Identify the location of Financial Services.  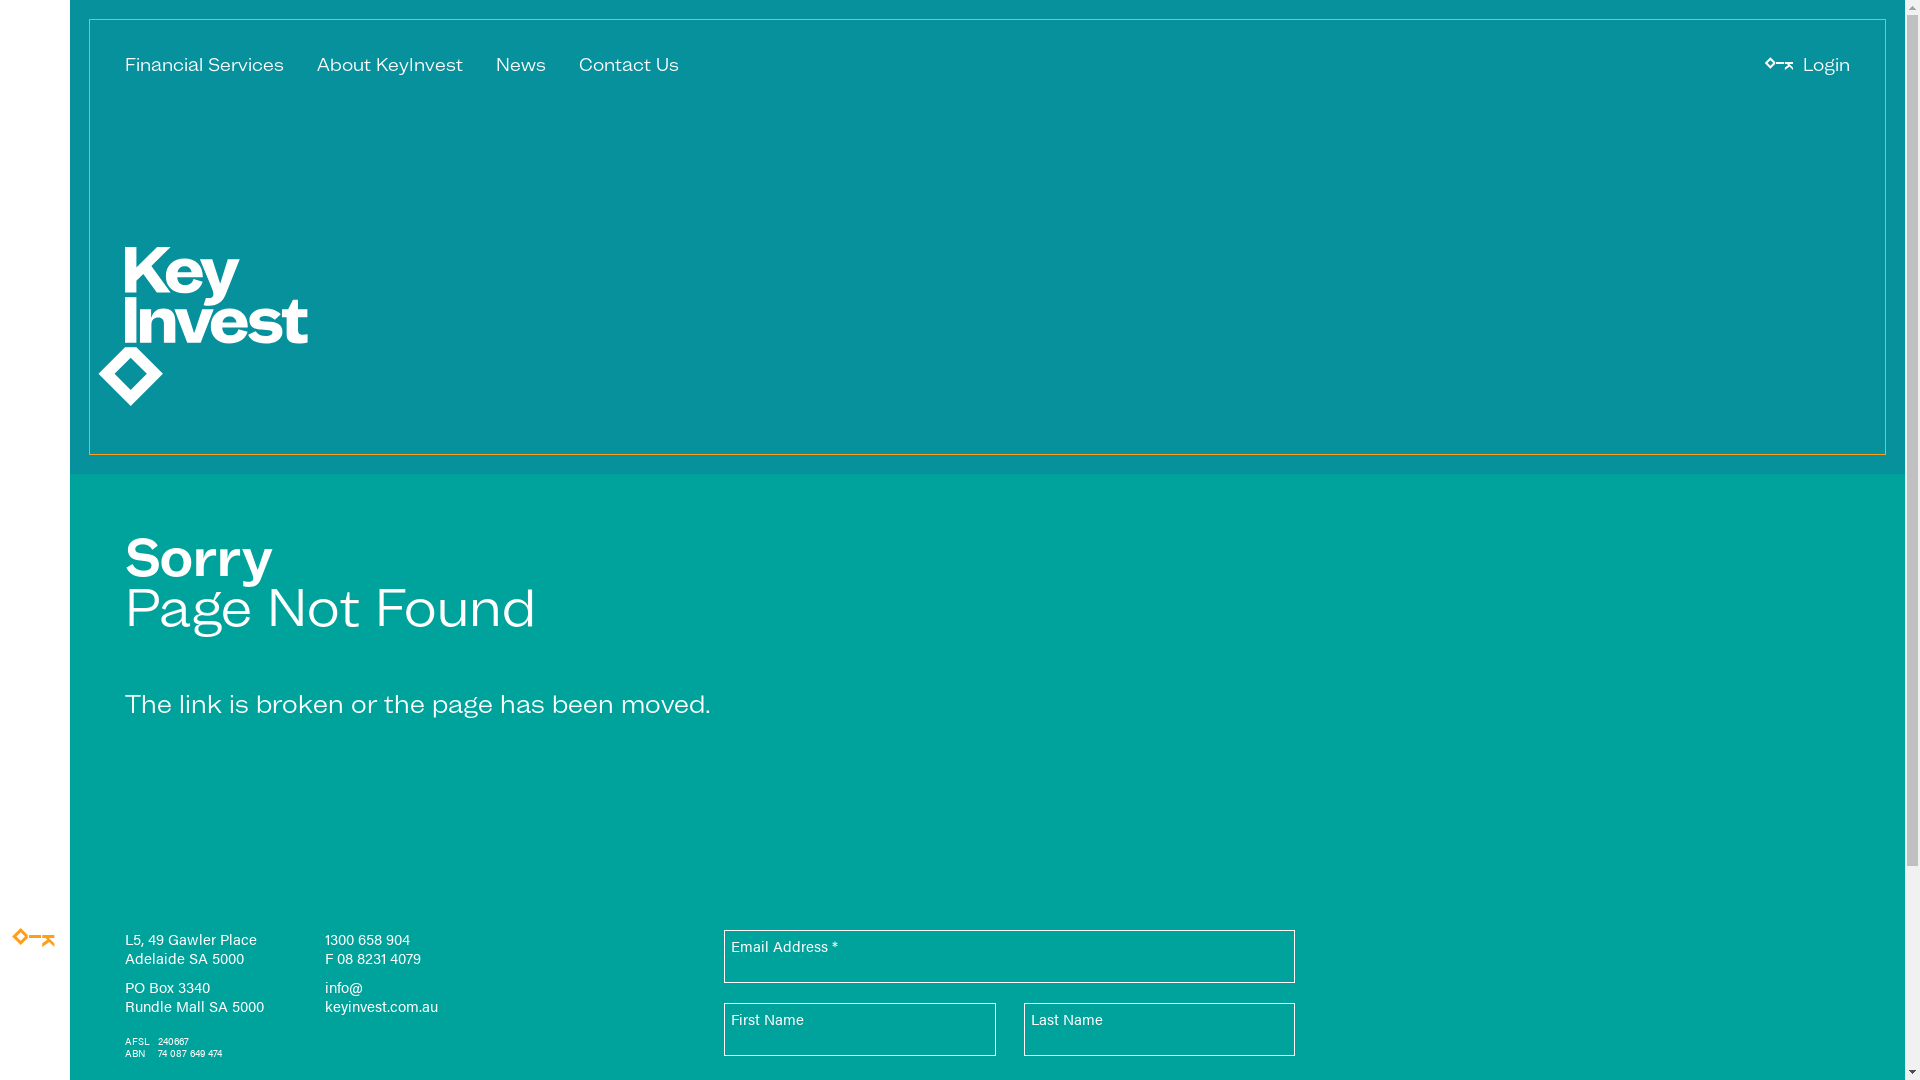
(204, 64).